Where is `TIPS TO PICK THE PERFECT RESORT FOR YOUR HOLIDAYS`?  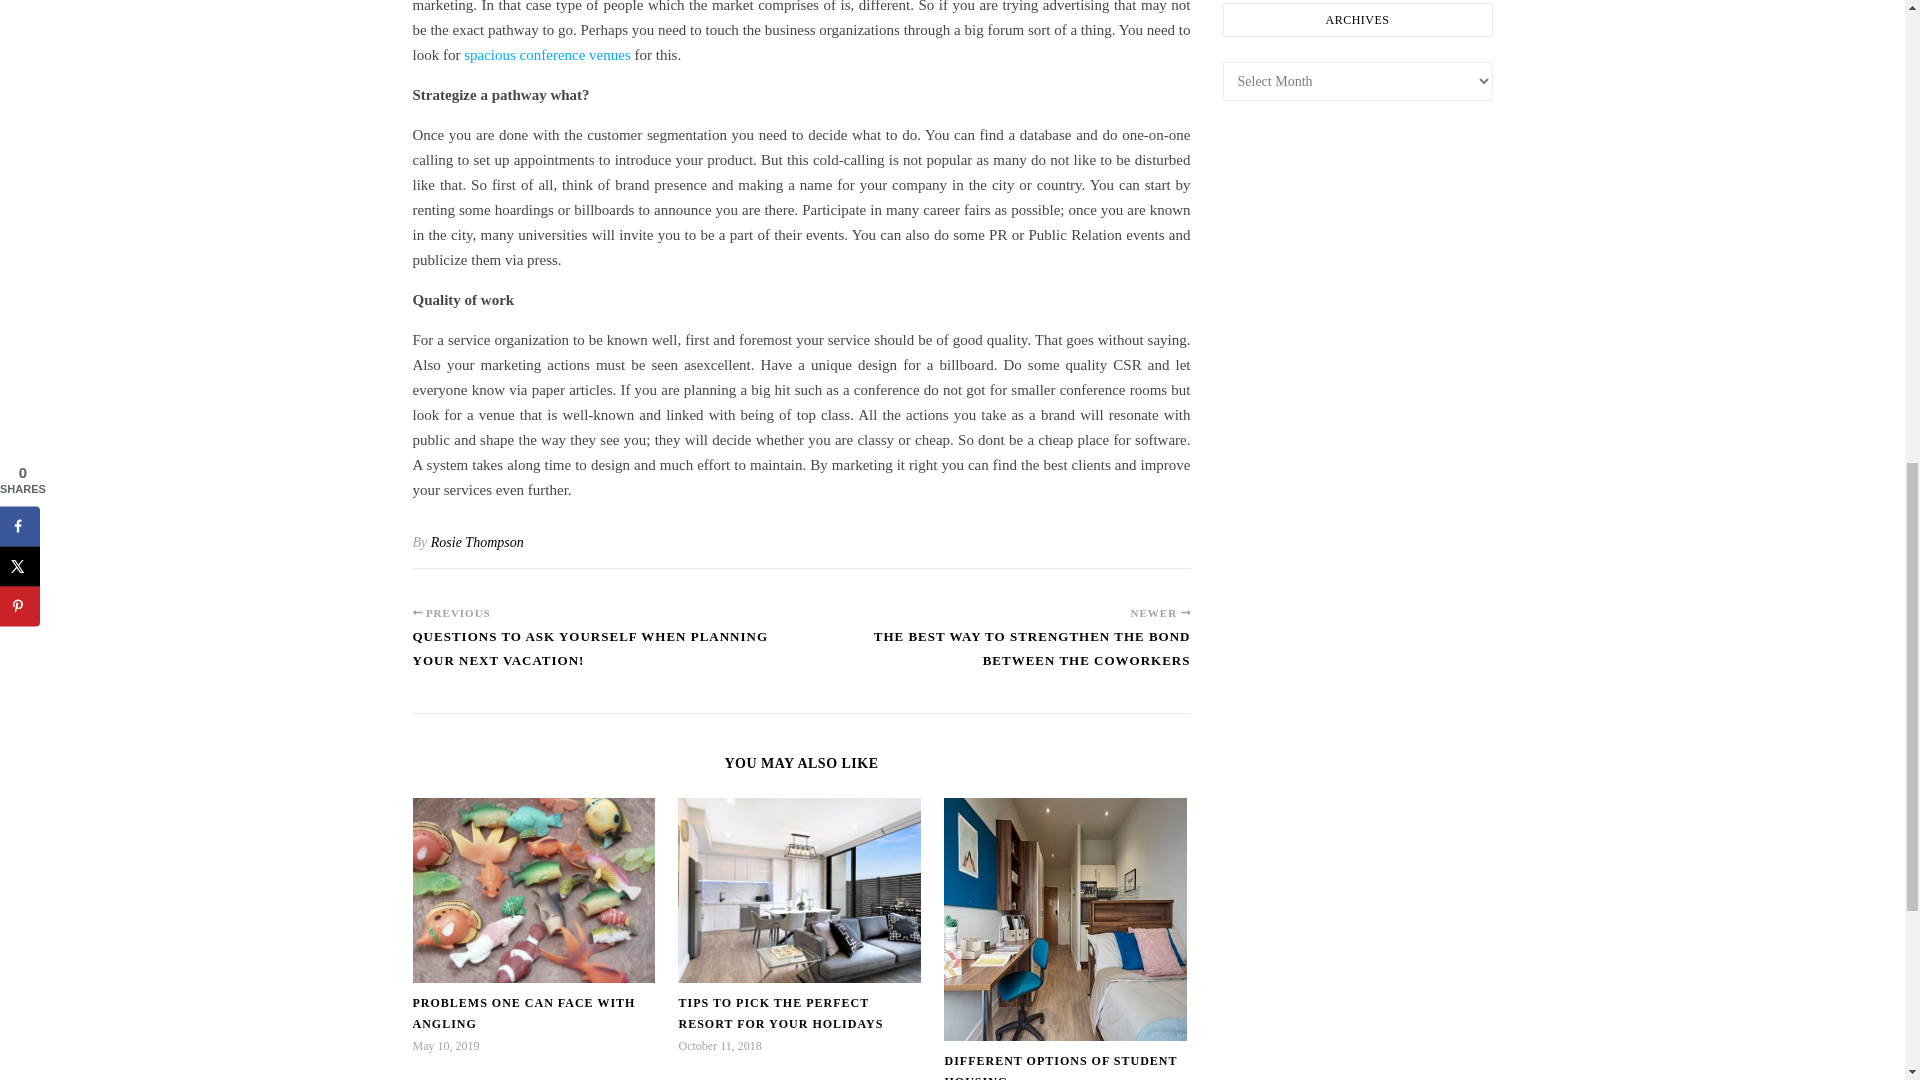
TIPS TO PICK THE PERFECT RESORT FOR YOUR HOLIDAYS is located at coordinates (780, 1013).